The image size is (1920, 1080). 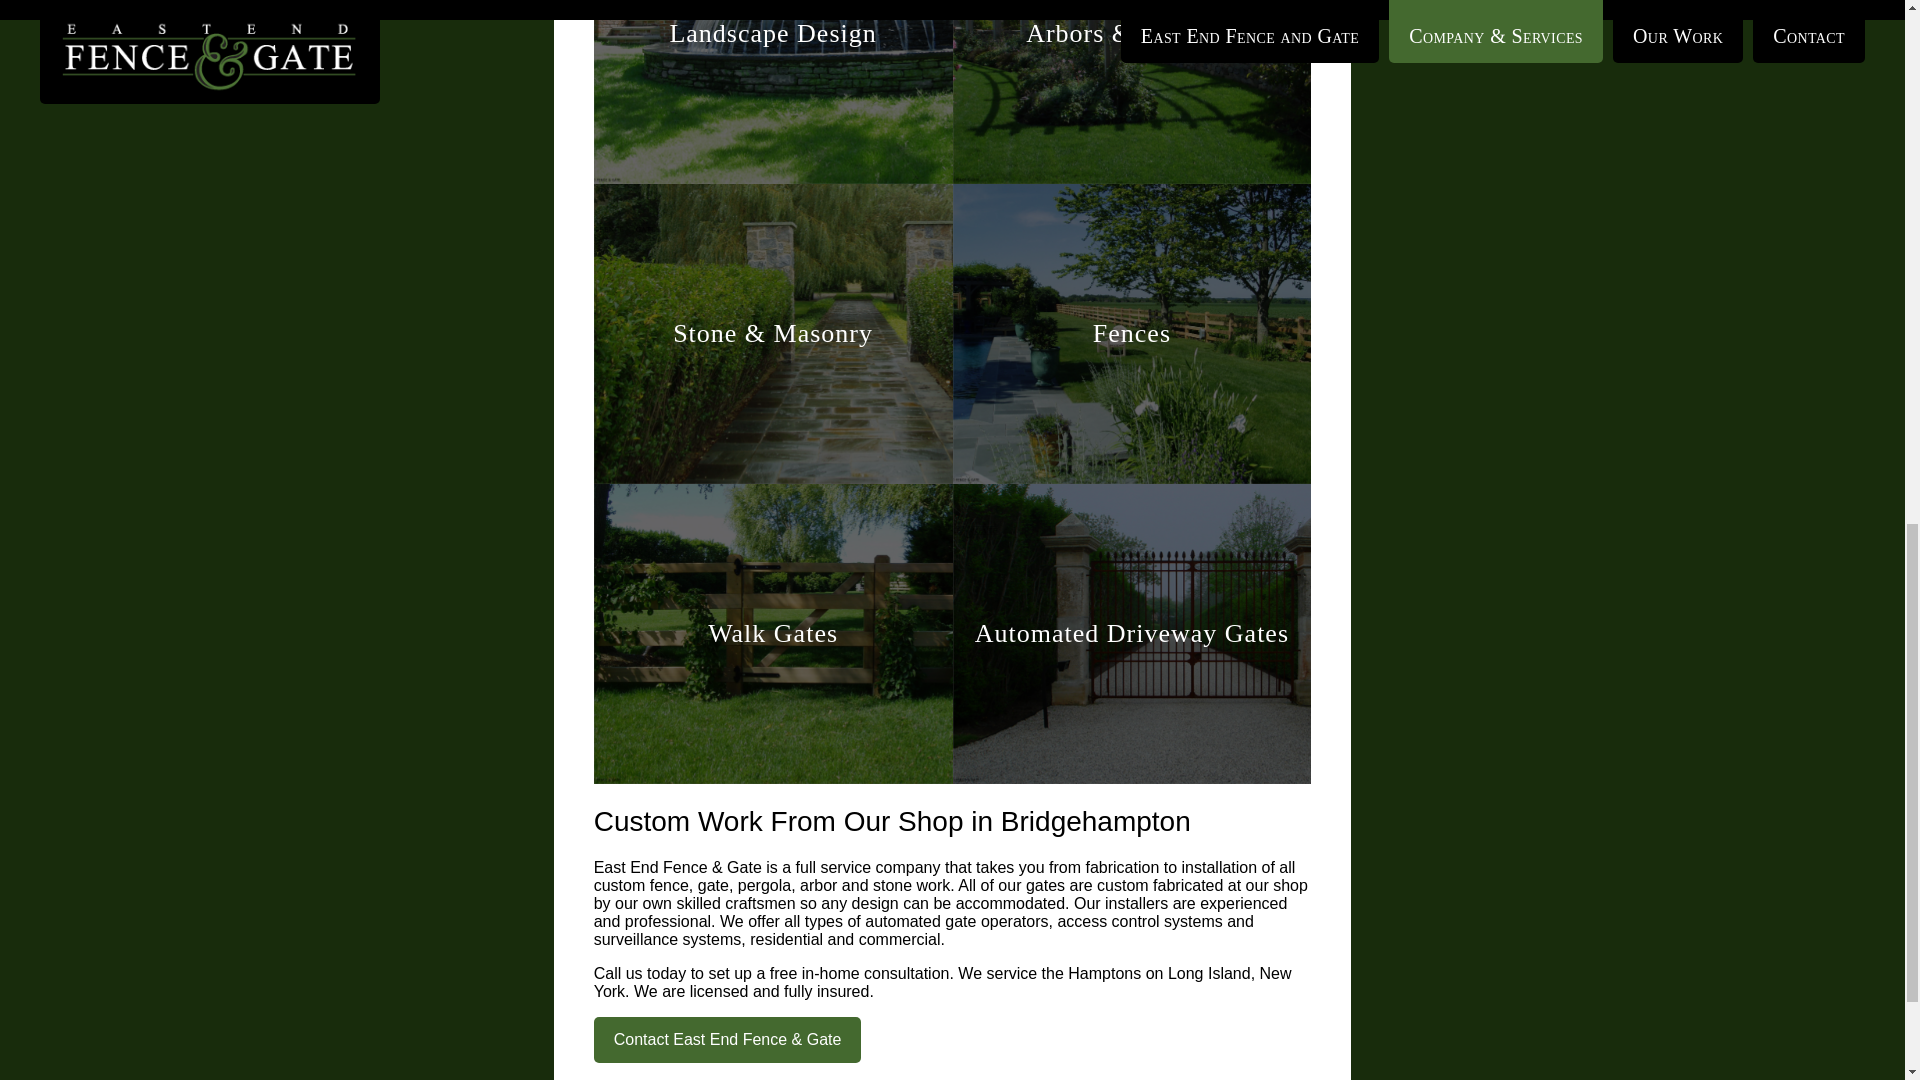 I want to click on Fences, so click(x=1132, y=333).